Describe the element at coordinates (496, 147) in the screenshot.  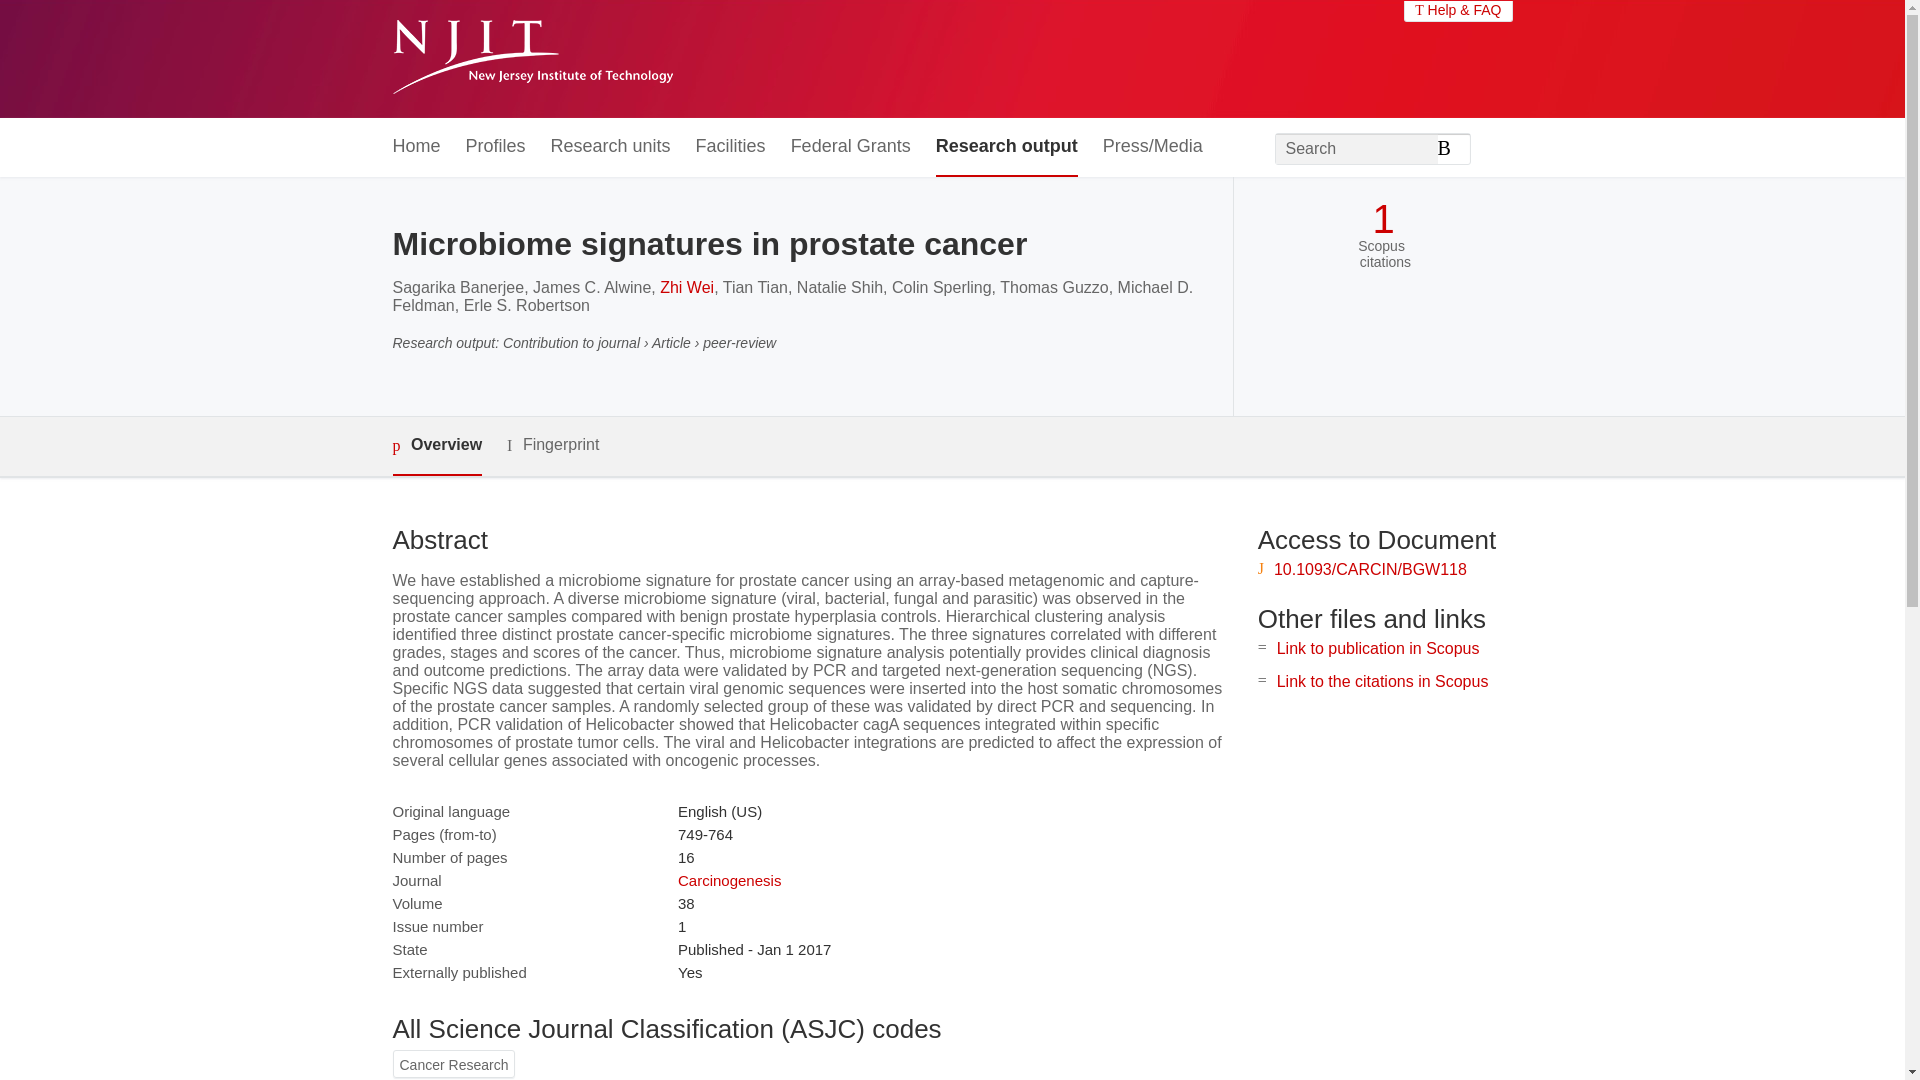
I see `Profiles` at that location.